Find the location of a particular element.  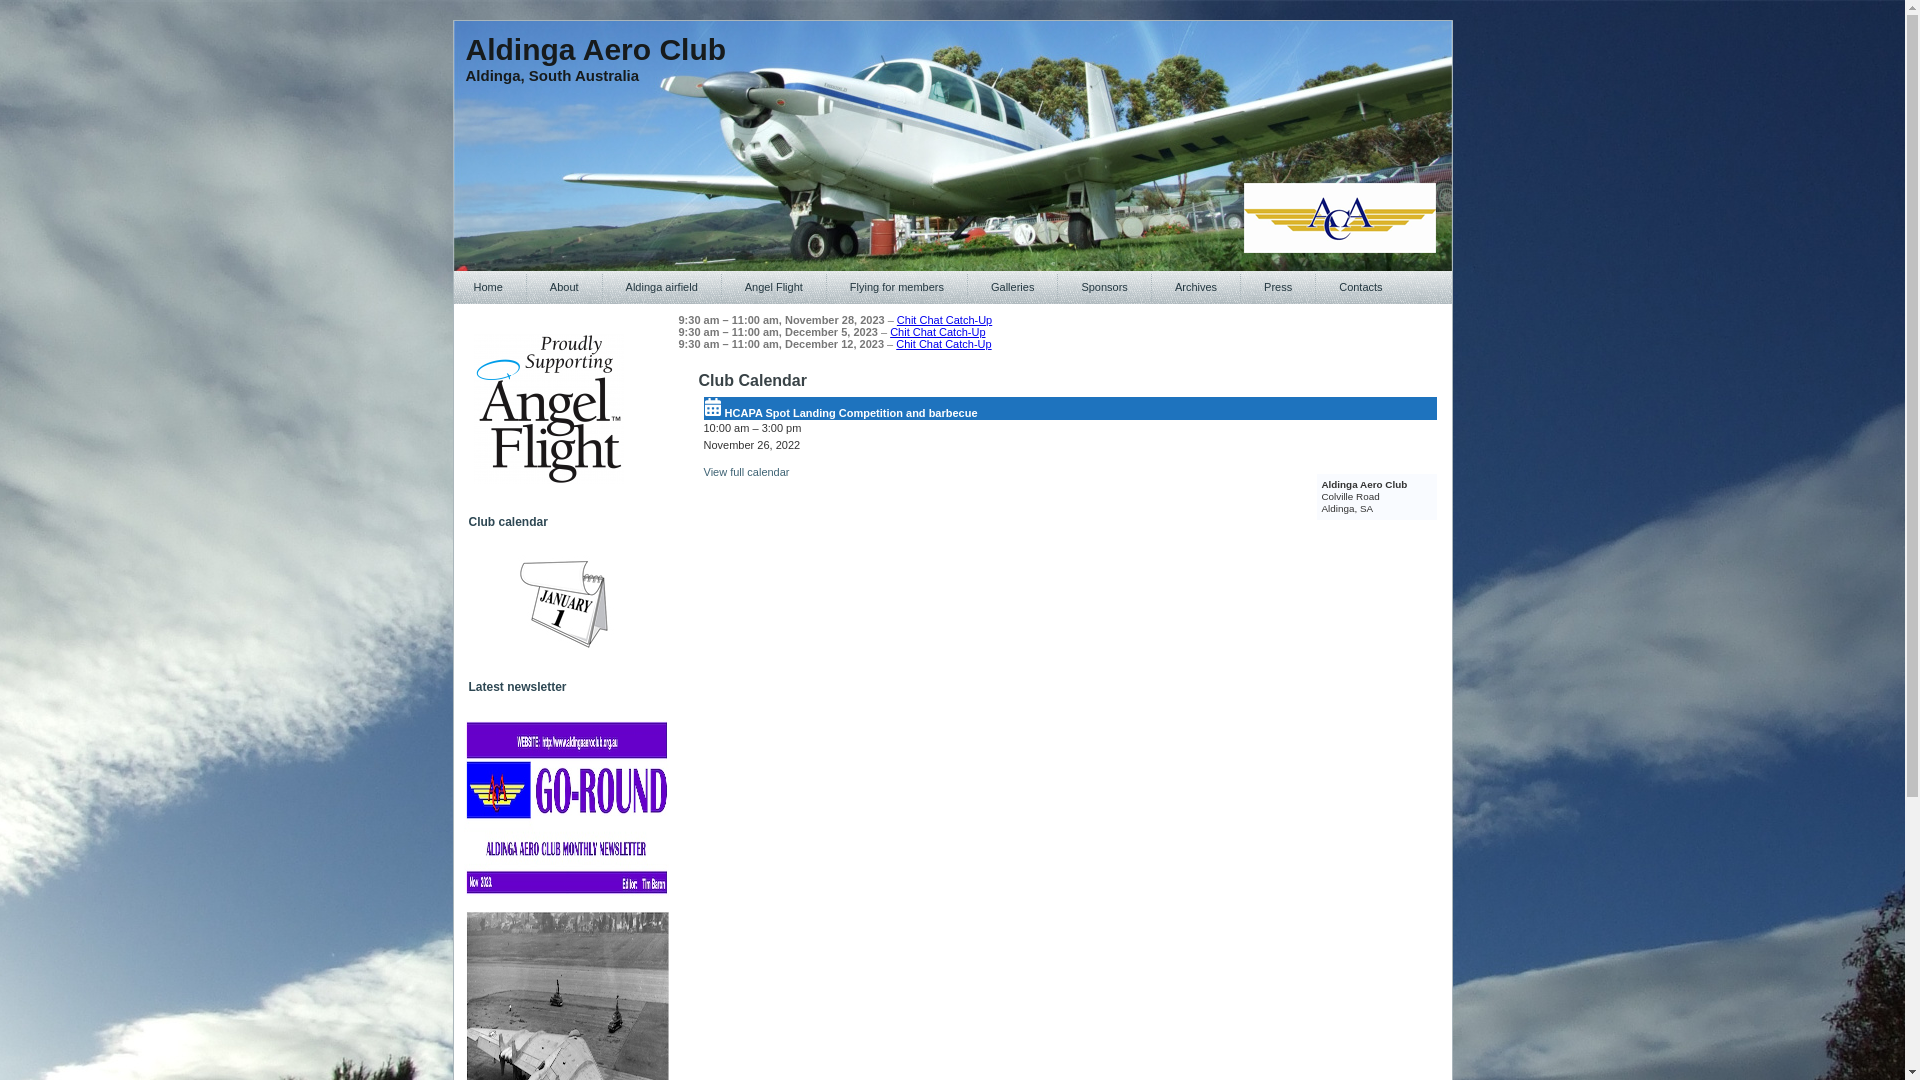

Aldinga airfield is located at coordinates (662, 288).